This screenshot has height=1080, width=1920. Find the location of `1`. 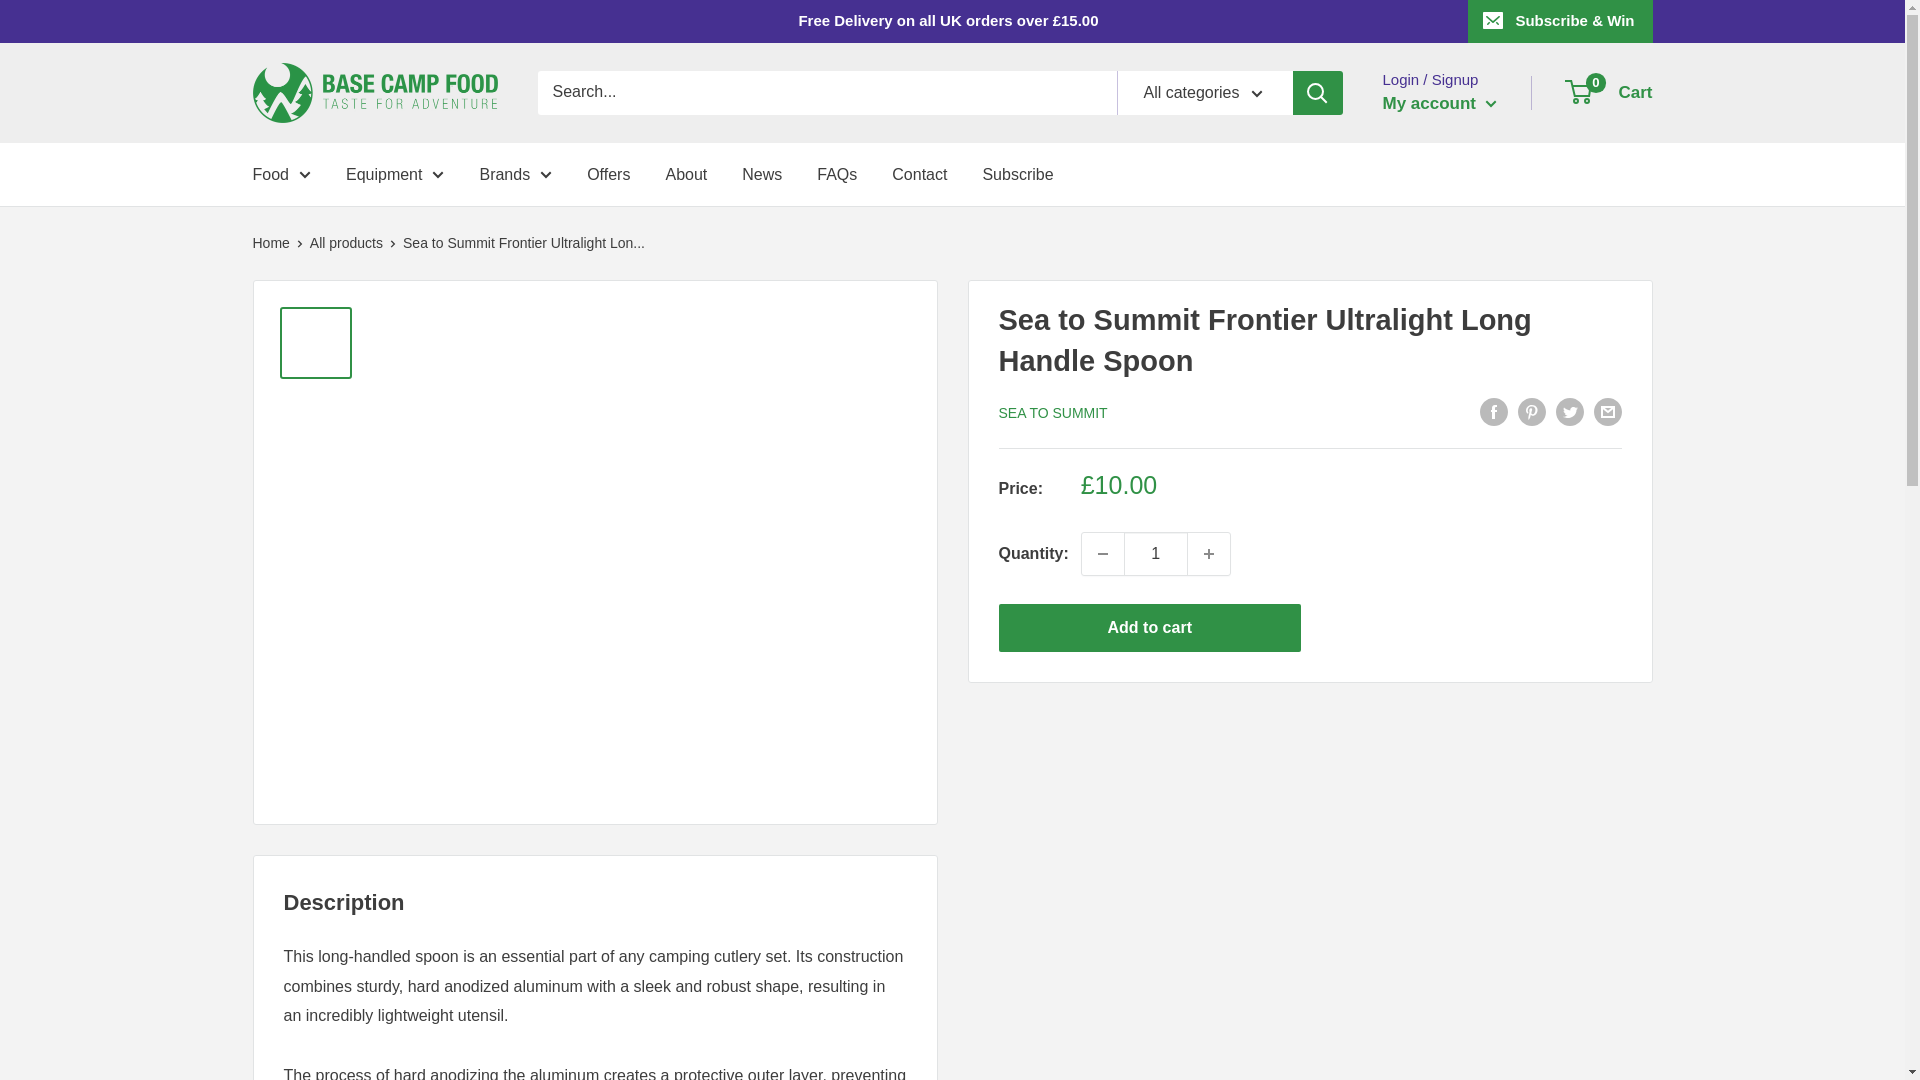

1 is located at coordinates (1156, 554).